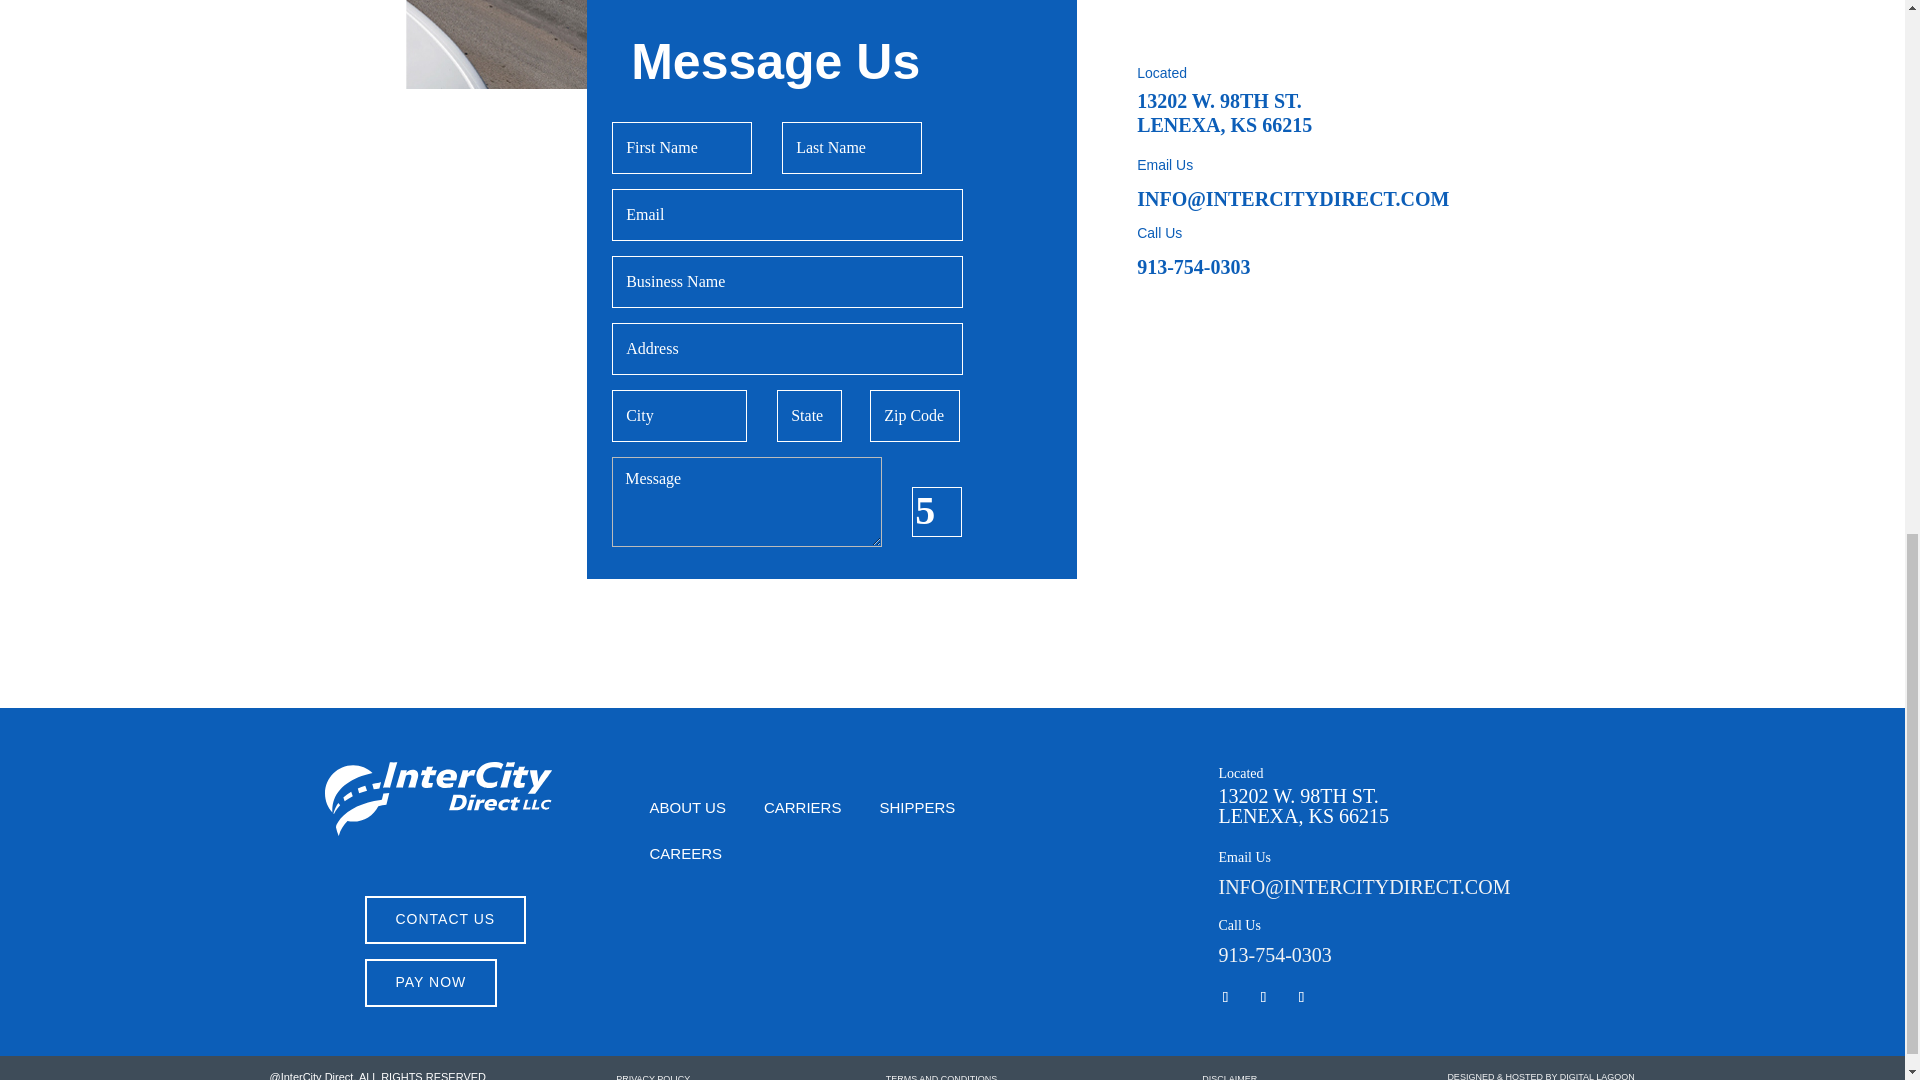 Image resolution: width=1920 pixels, height=1080 pixels. I want to click on SHIPPERS, so click(916, 812).